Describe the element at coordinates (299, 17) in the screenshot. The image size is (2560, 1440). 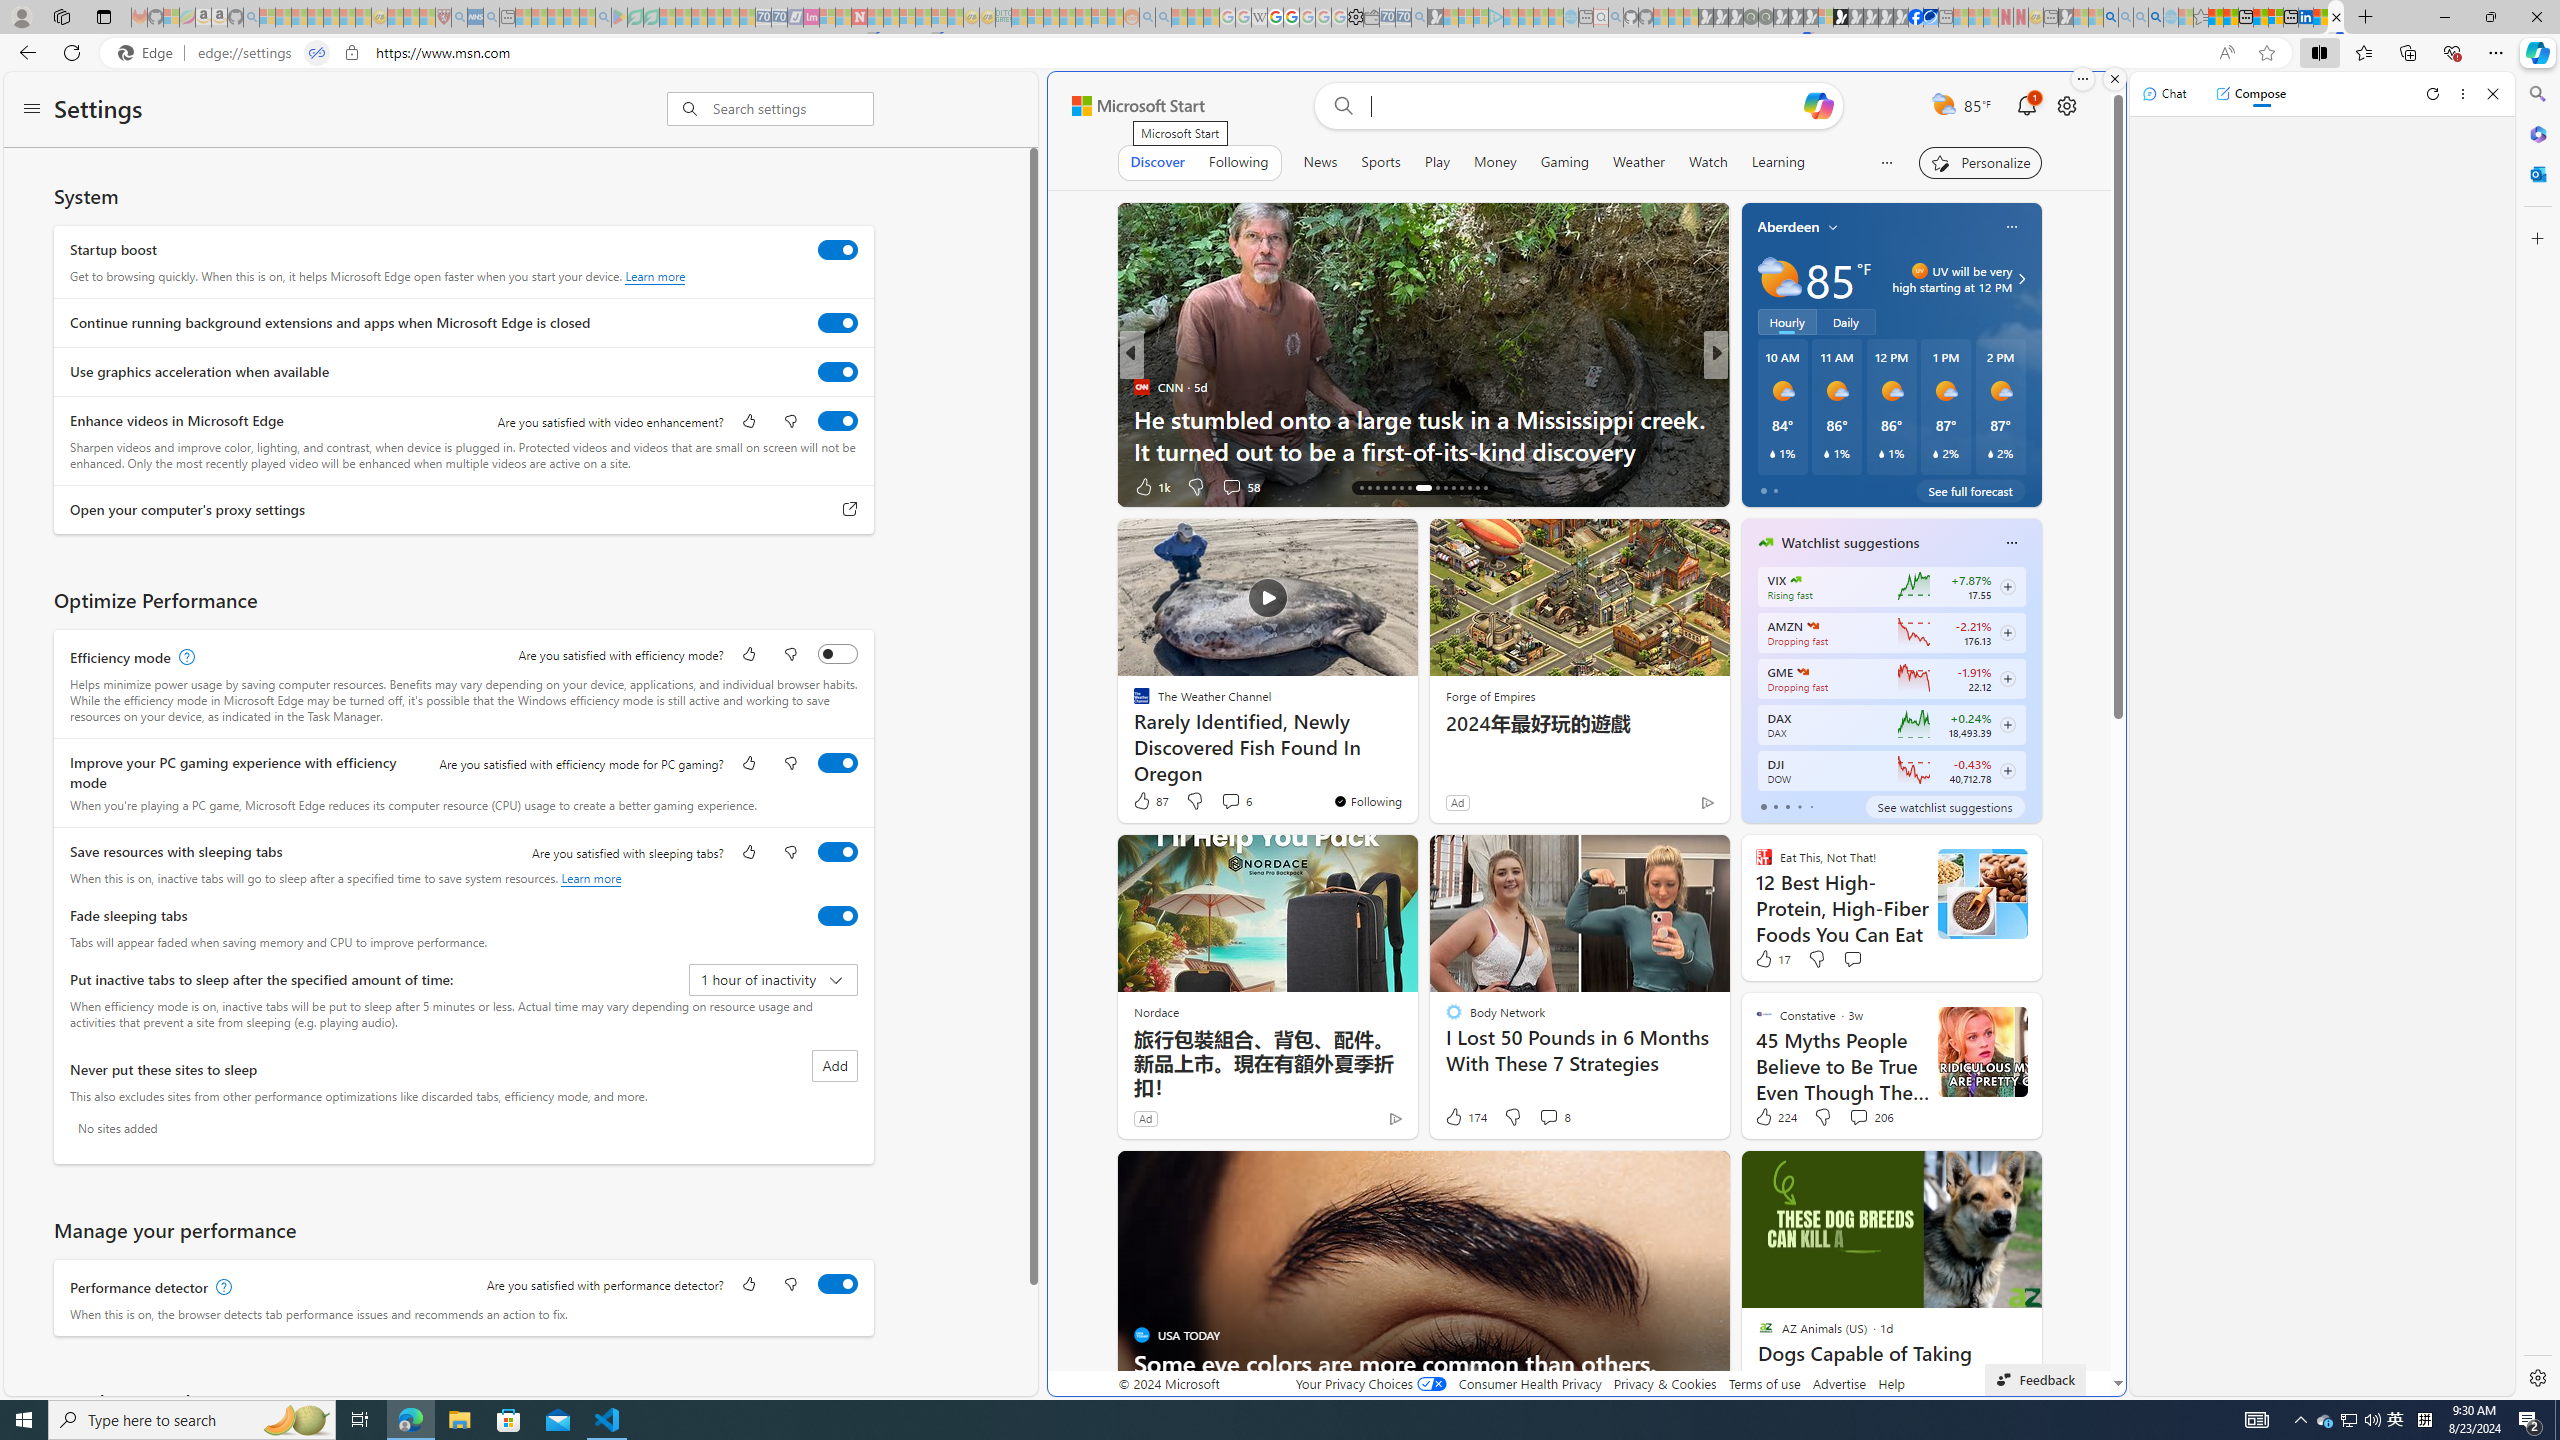
I see `The Weather Channel - MSN - Sleeping` at that location.